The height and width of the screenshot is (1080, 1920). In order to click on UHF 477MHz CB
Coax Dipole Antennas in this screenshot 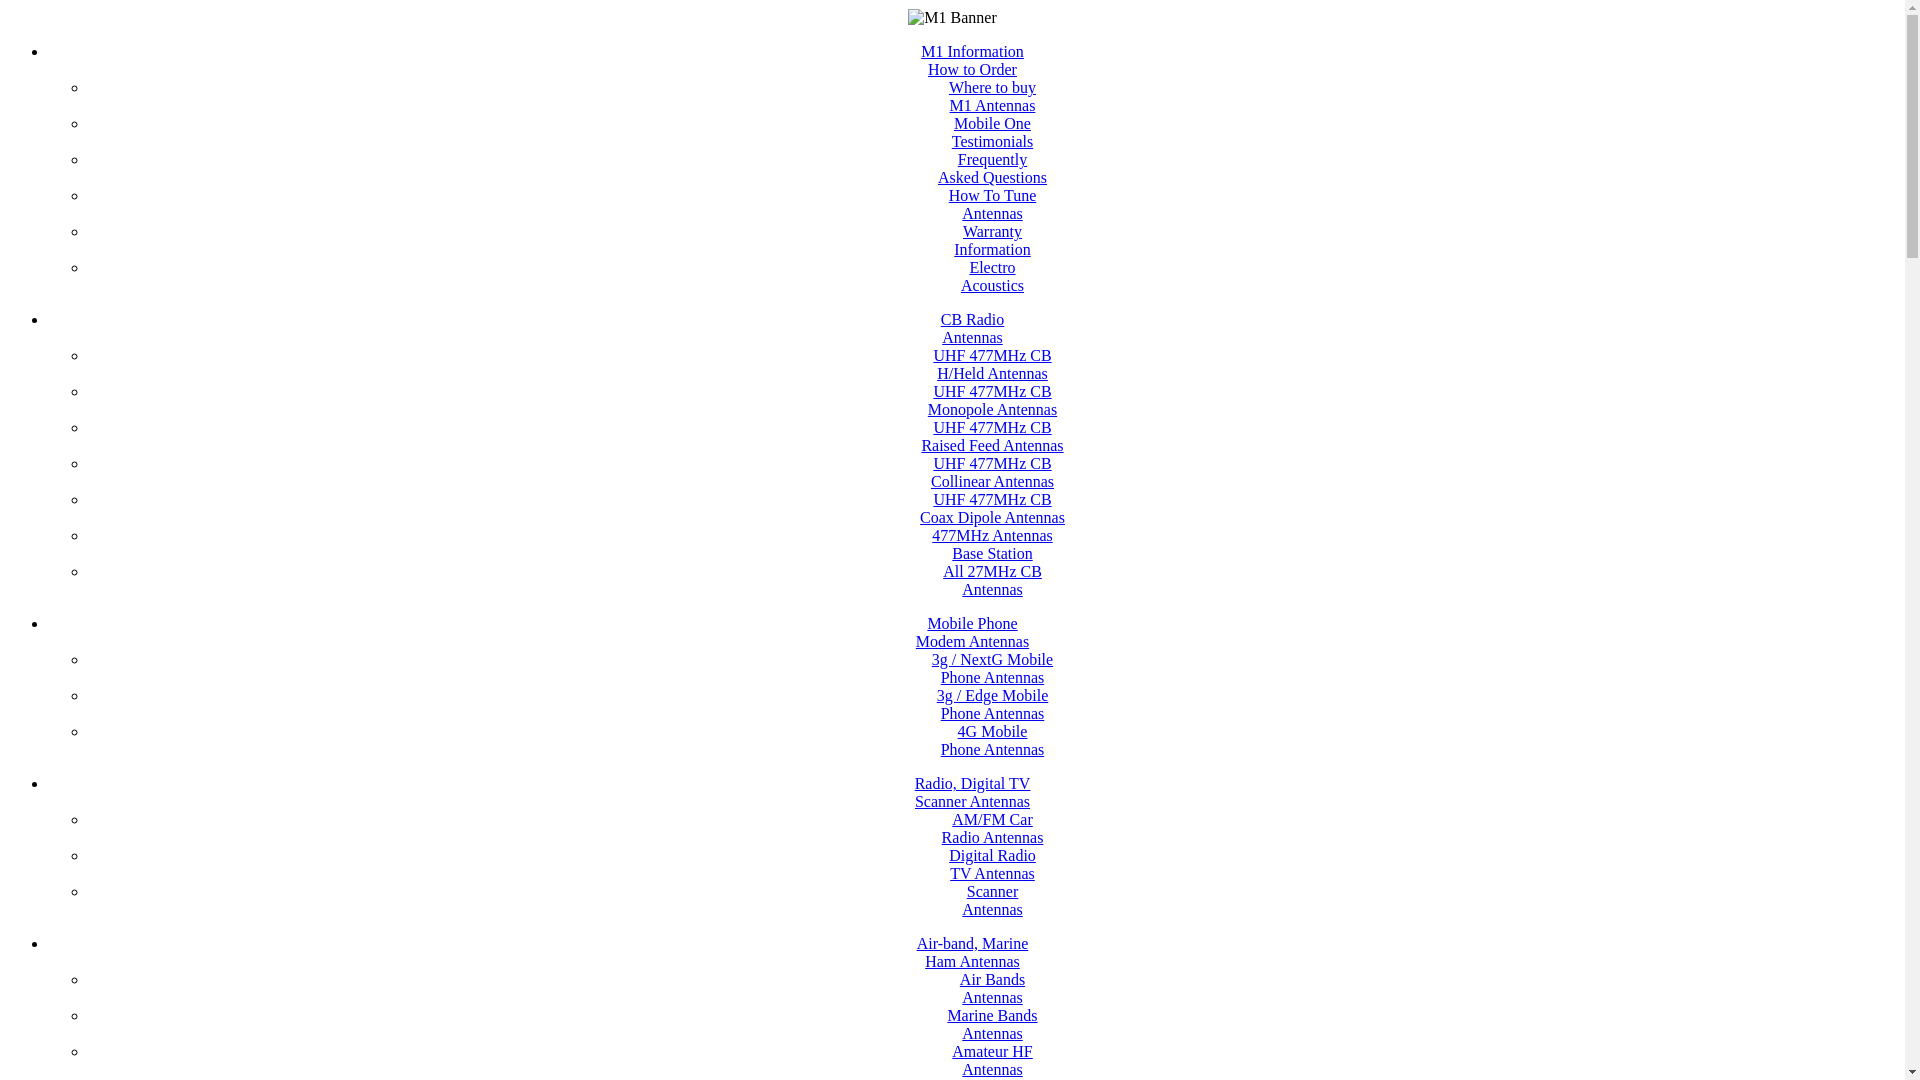, I will do `click(992, 508)`.